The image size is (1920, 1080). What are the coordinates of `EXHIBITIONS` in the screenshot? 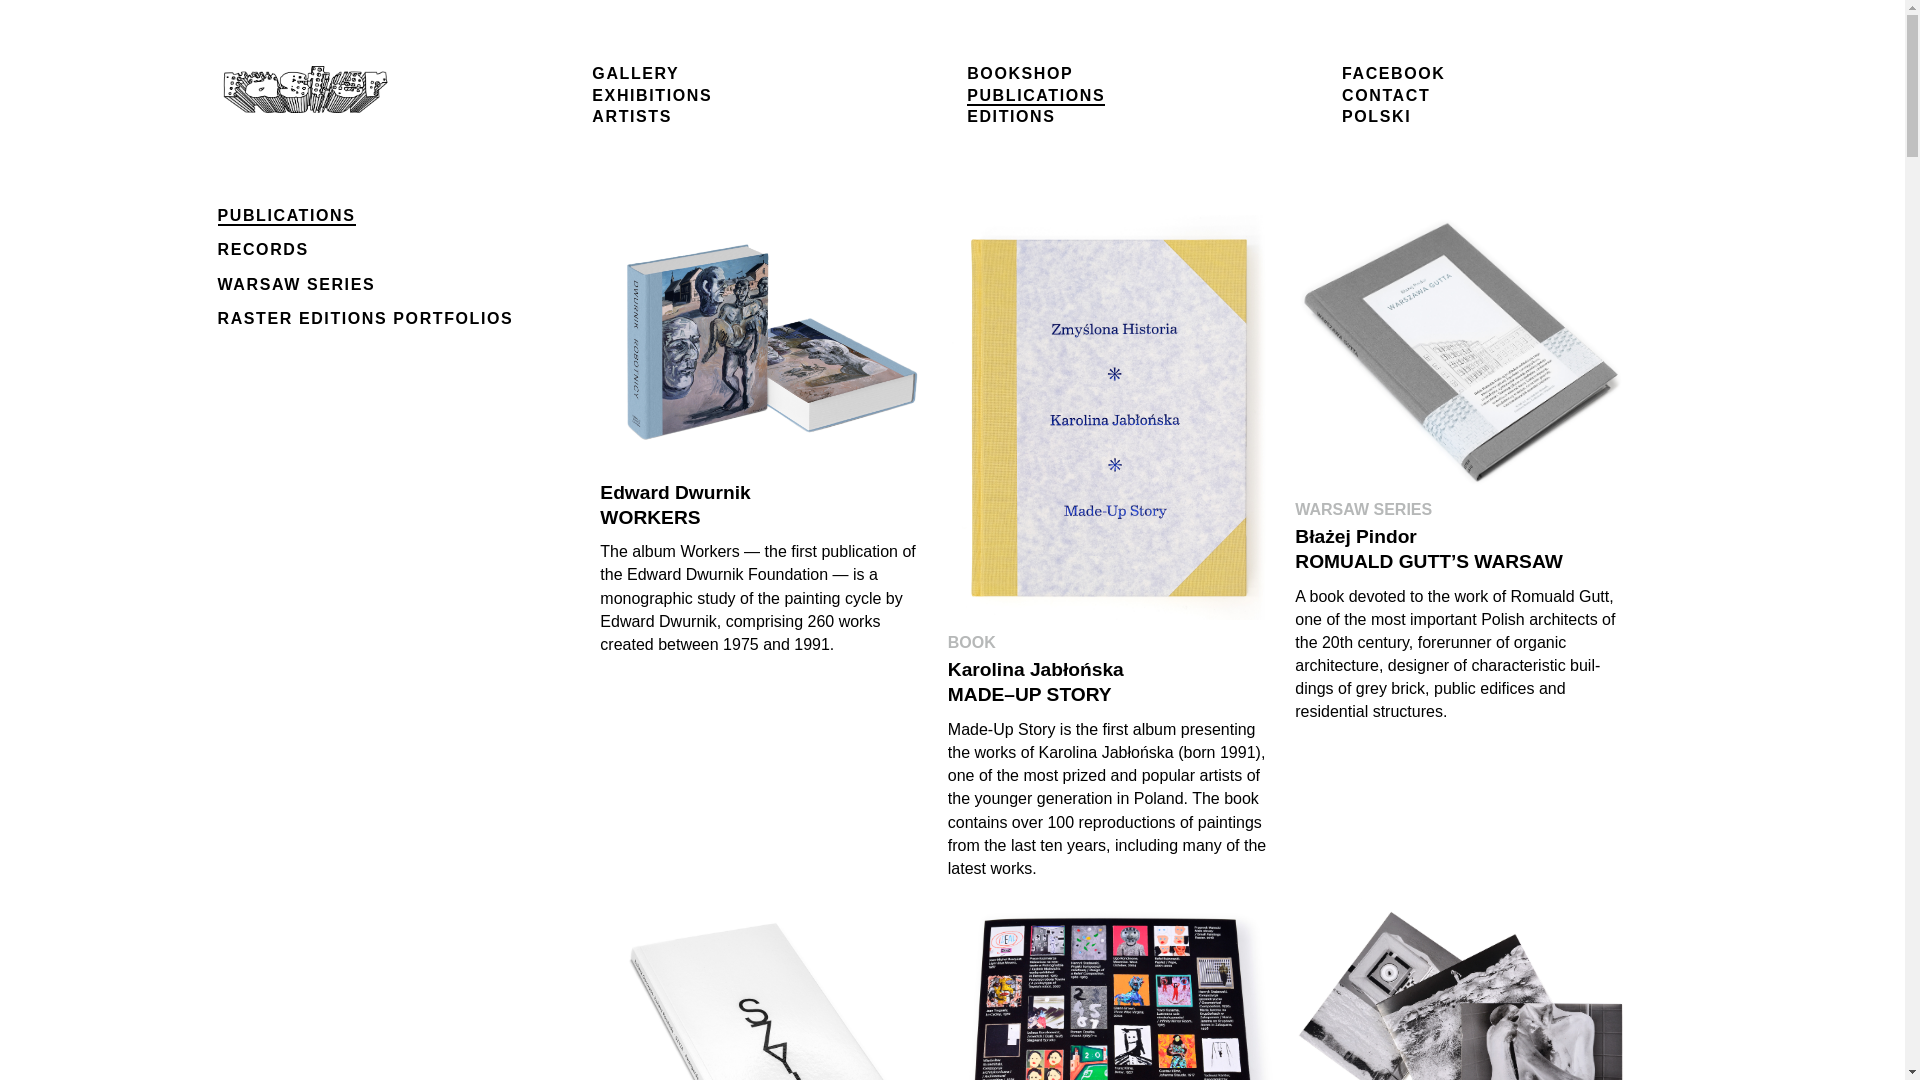 It's located at (652, 95).